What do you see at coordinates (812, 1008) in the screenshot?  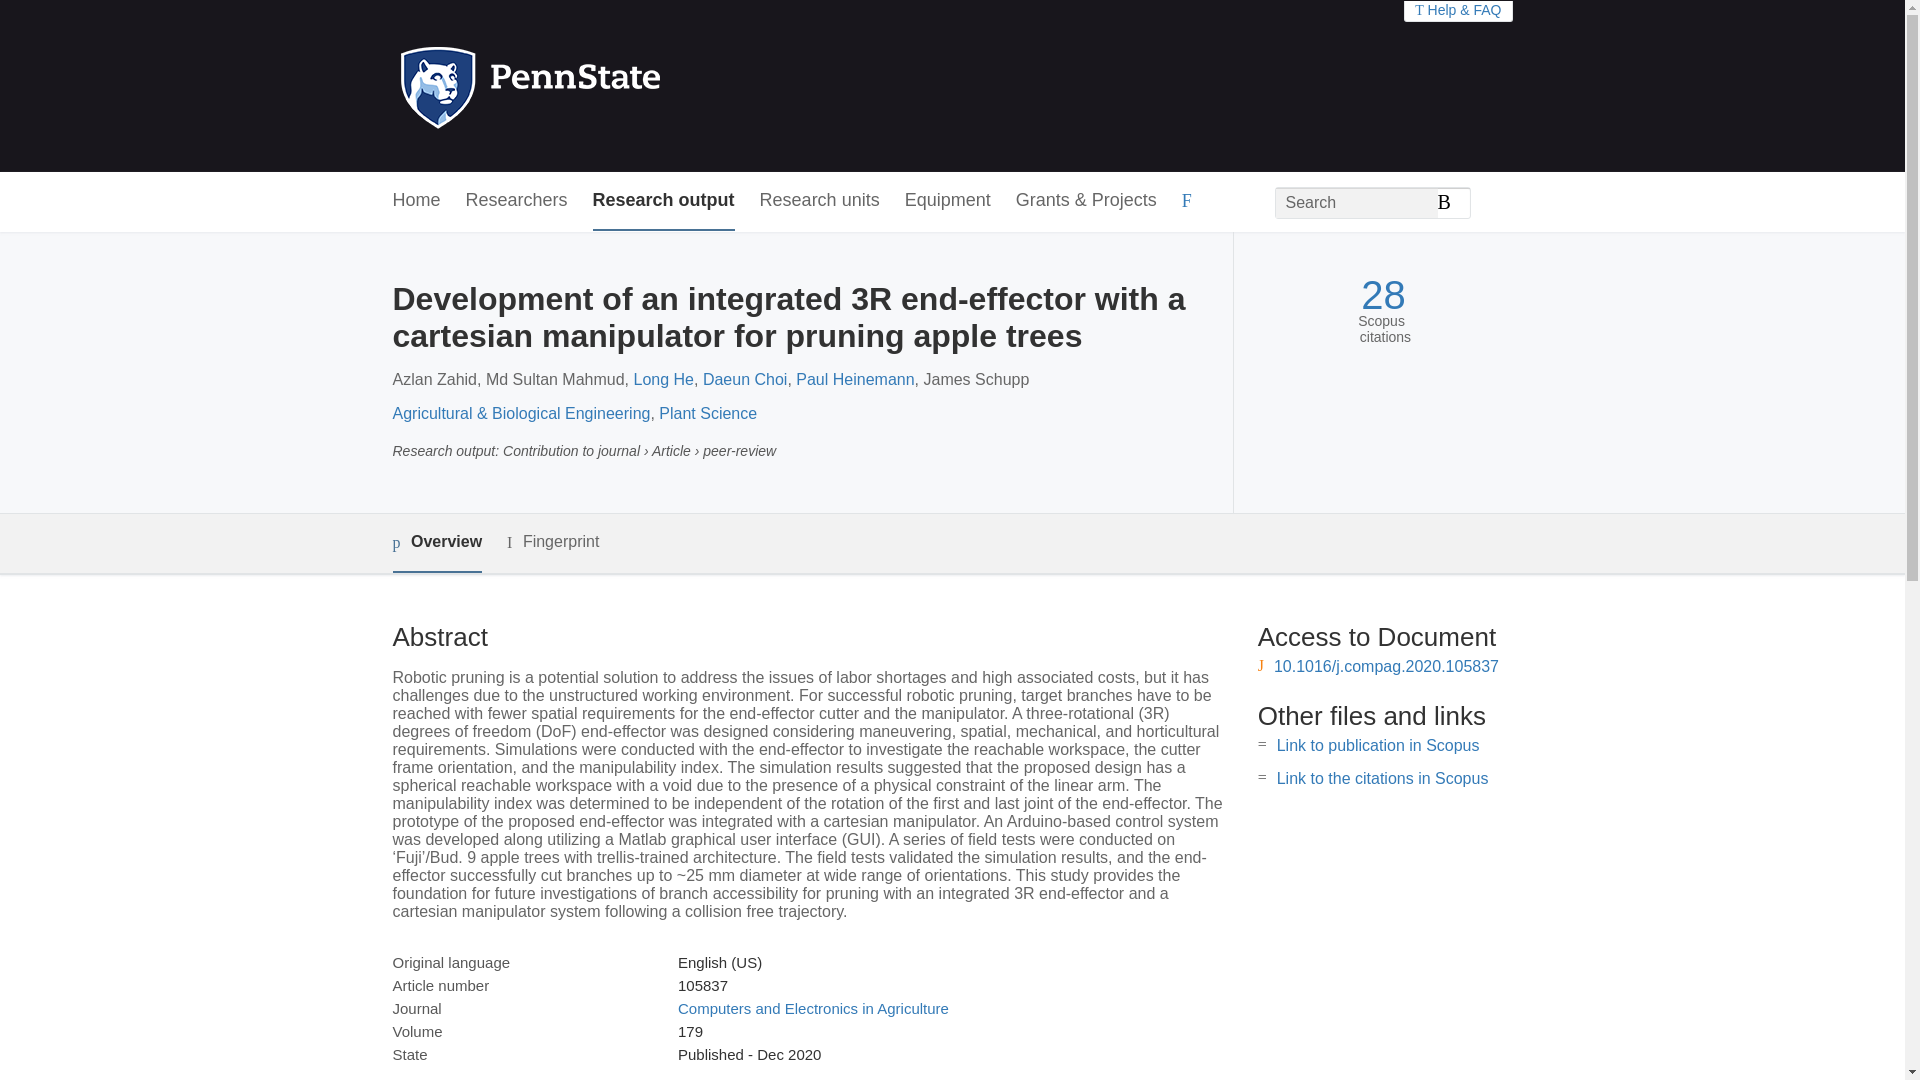 I see `Computers and Electronics in Agriculture` at bounding box center [812, 1008].